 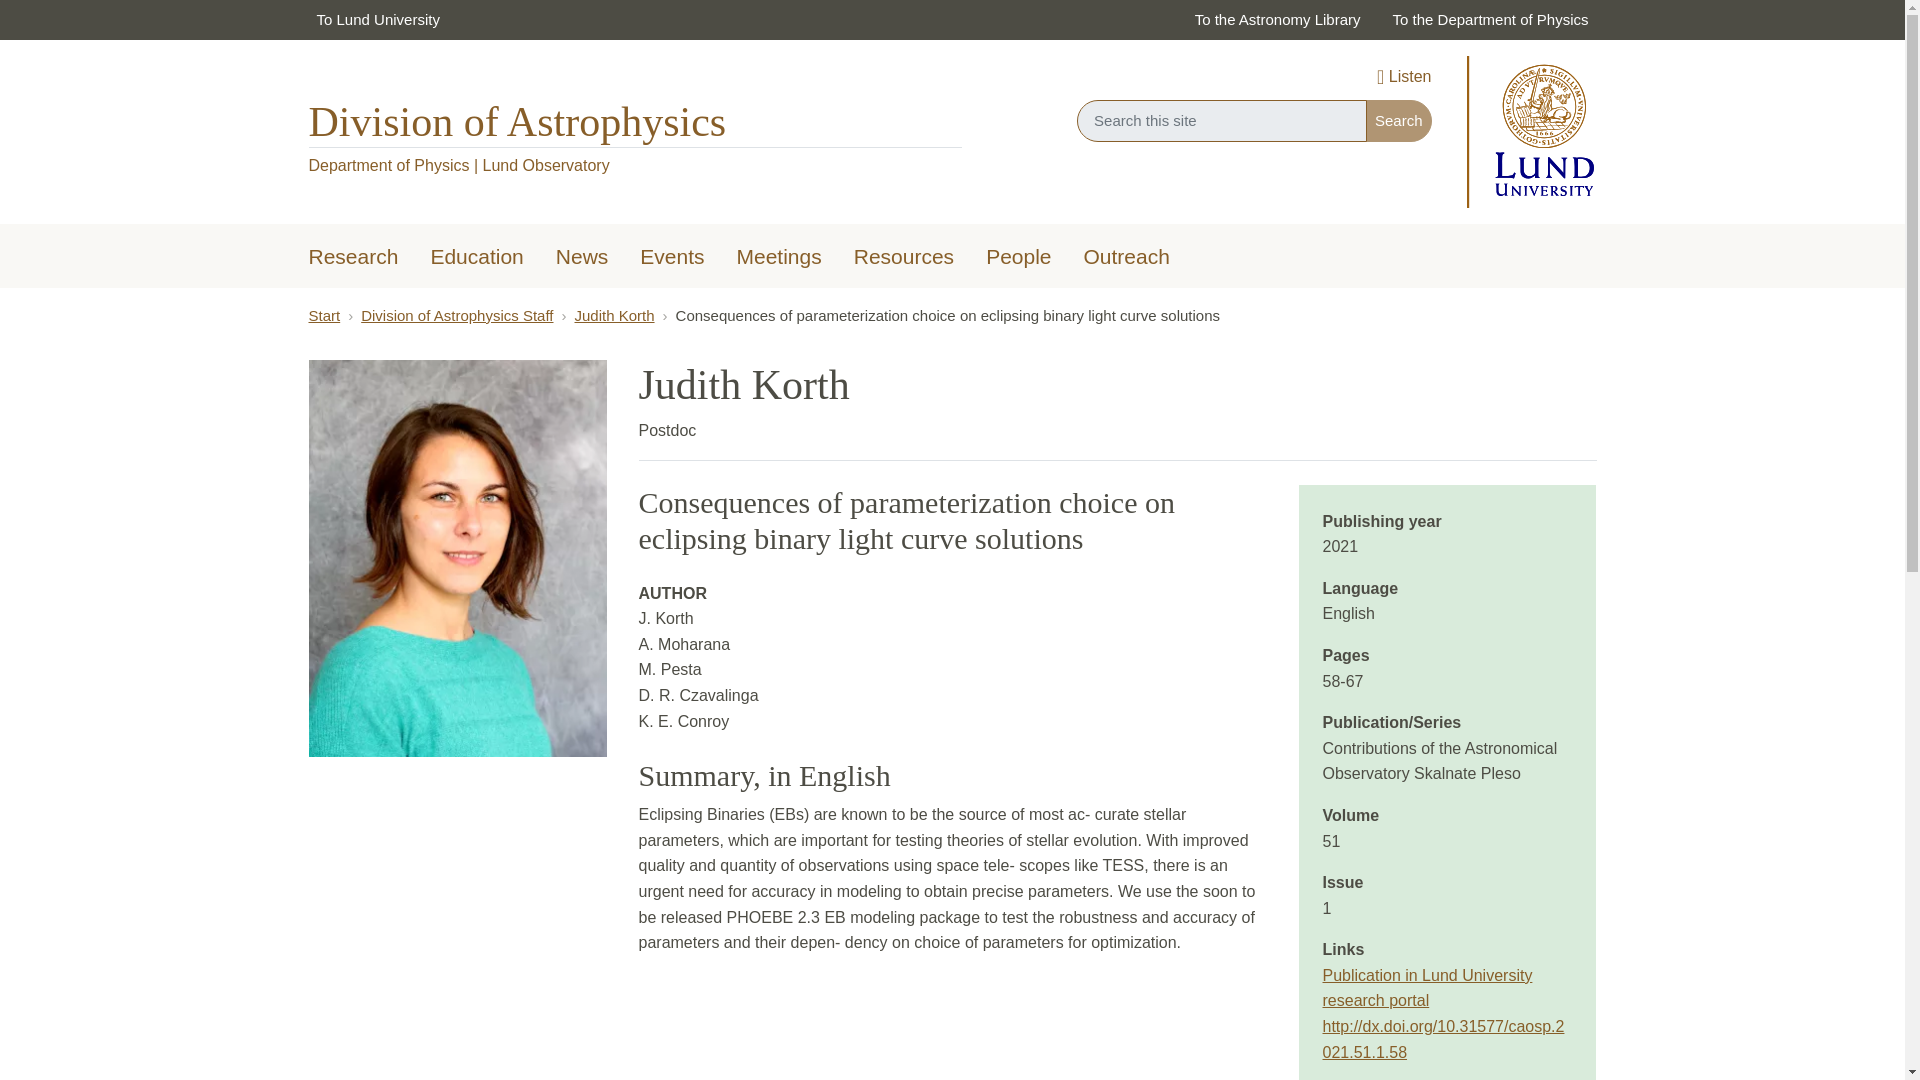 I want to click on To the Department of Physics, so click(x=1490, y=20).